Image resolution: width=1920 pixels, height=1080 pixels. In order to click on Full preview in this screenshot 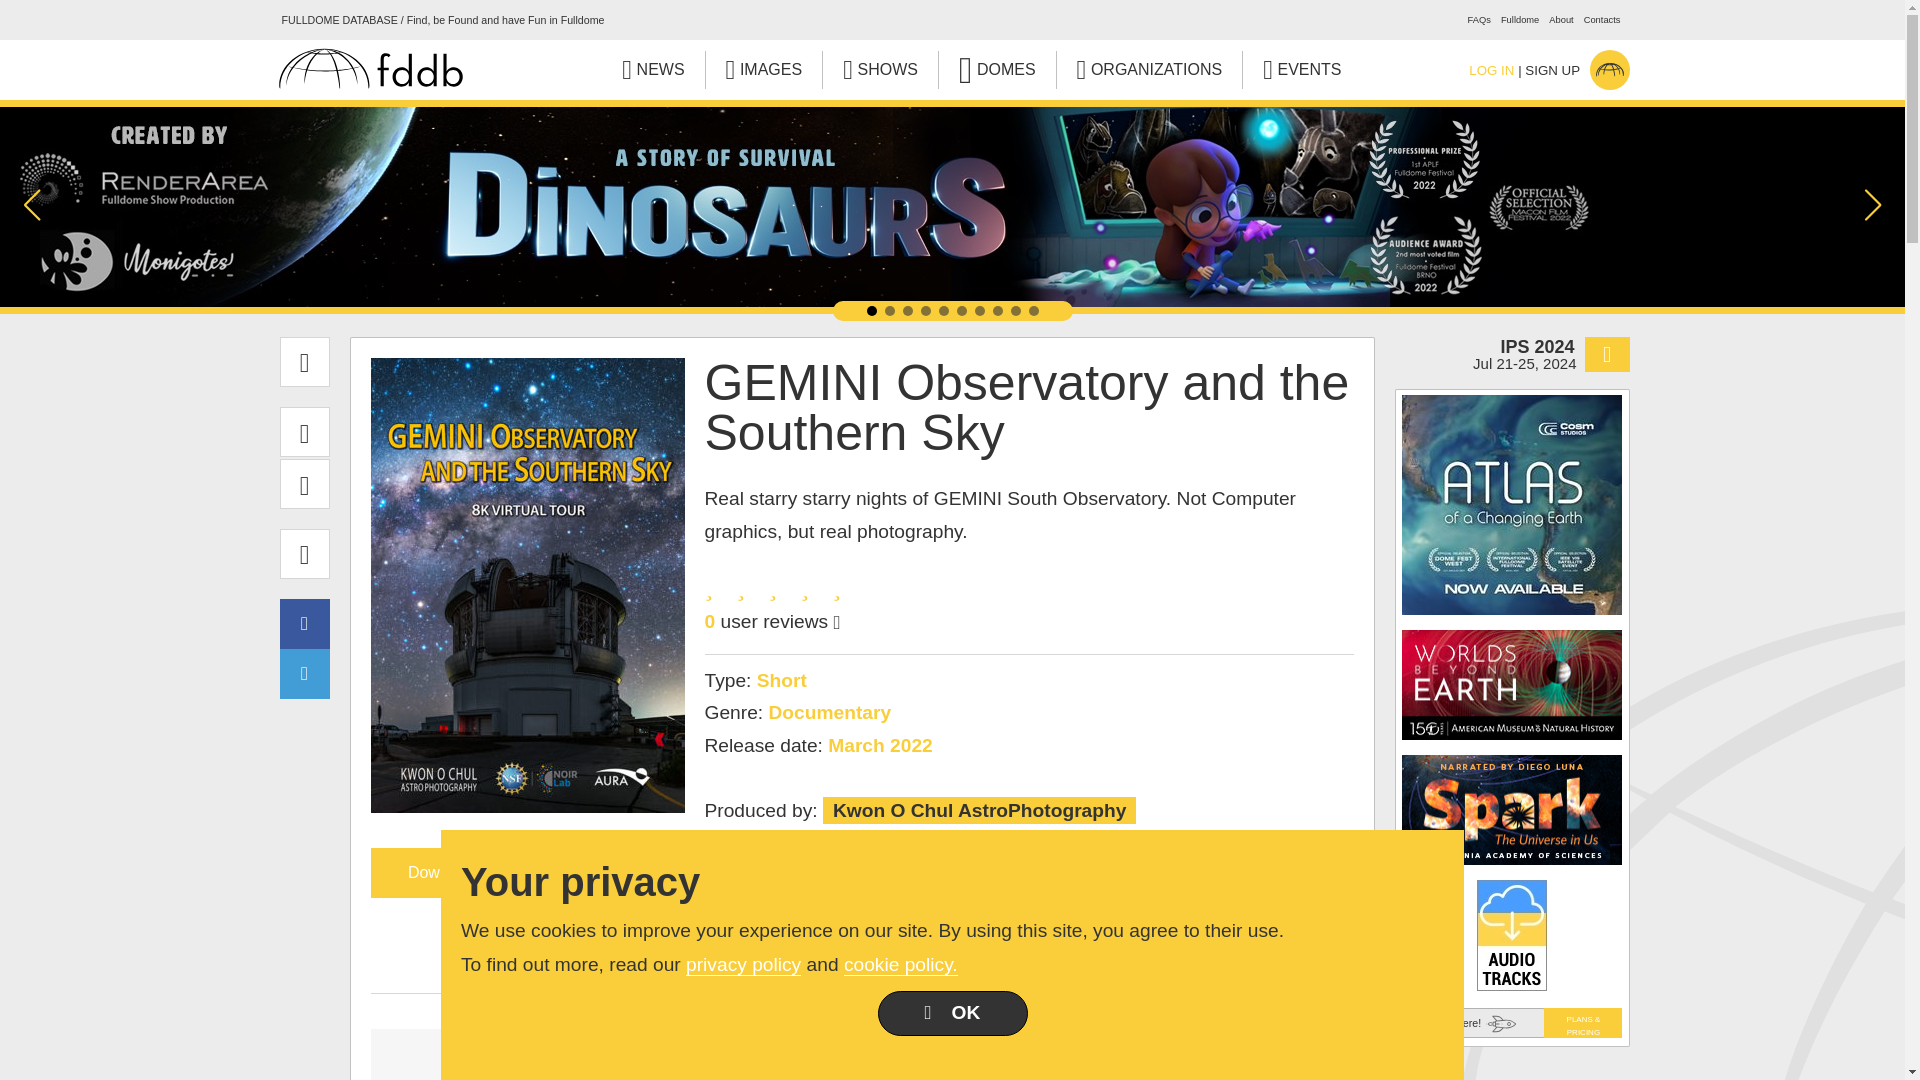, I will do `click(1190, 1054)`.